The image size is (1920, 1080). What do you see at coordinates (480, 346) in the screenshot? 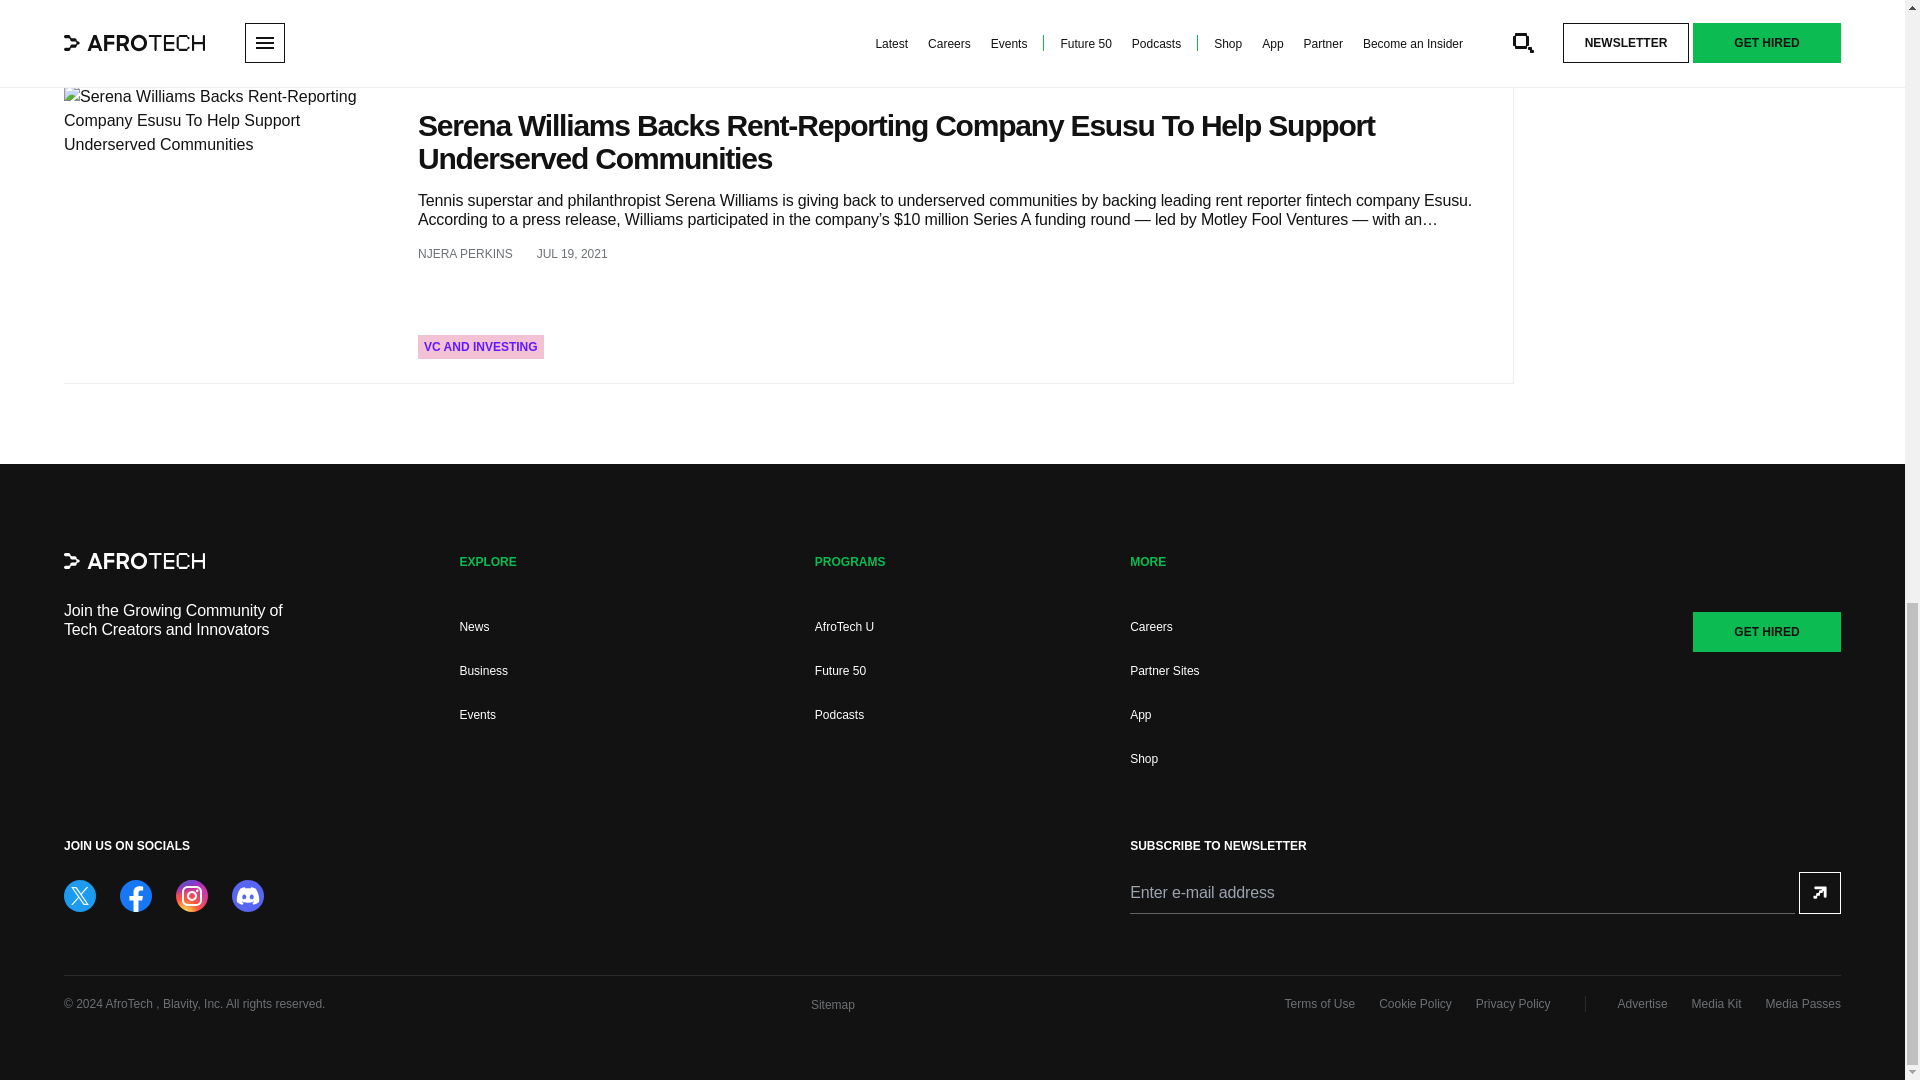
I see `VC AND INVESTING` at bounding box center [480, 346].